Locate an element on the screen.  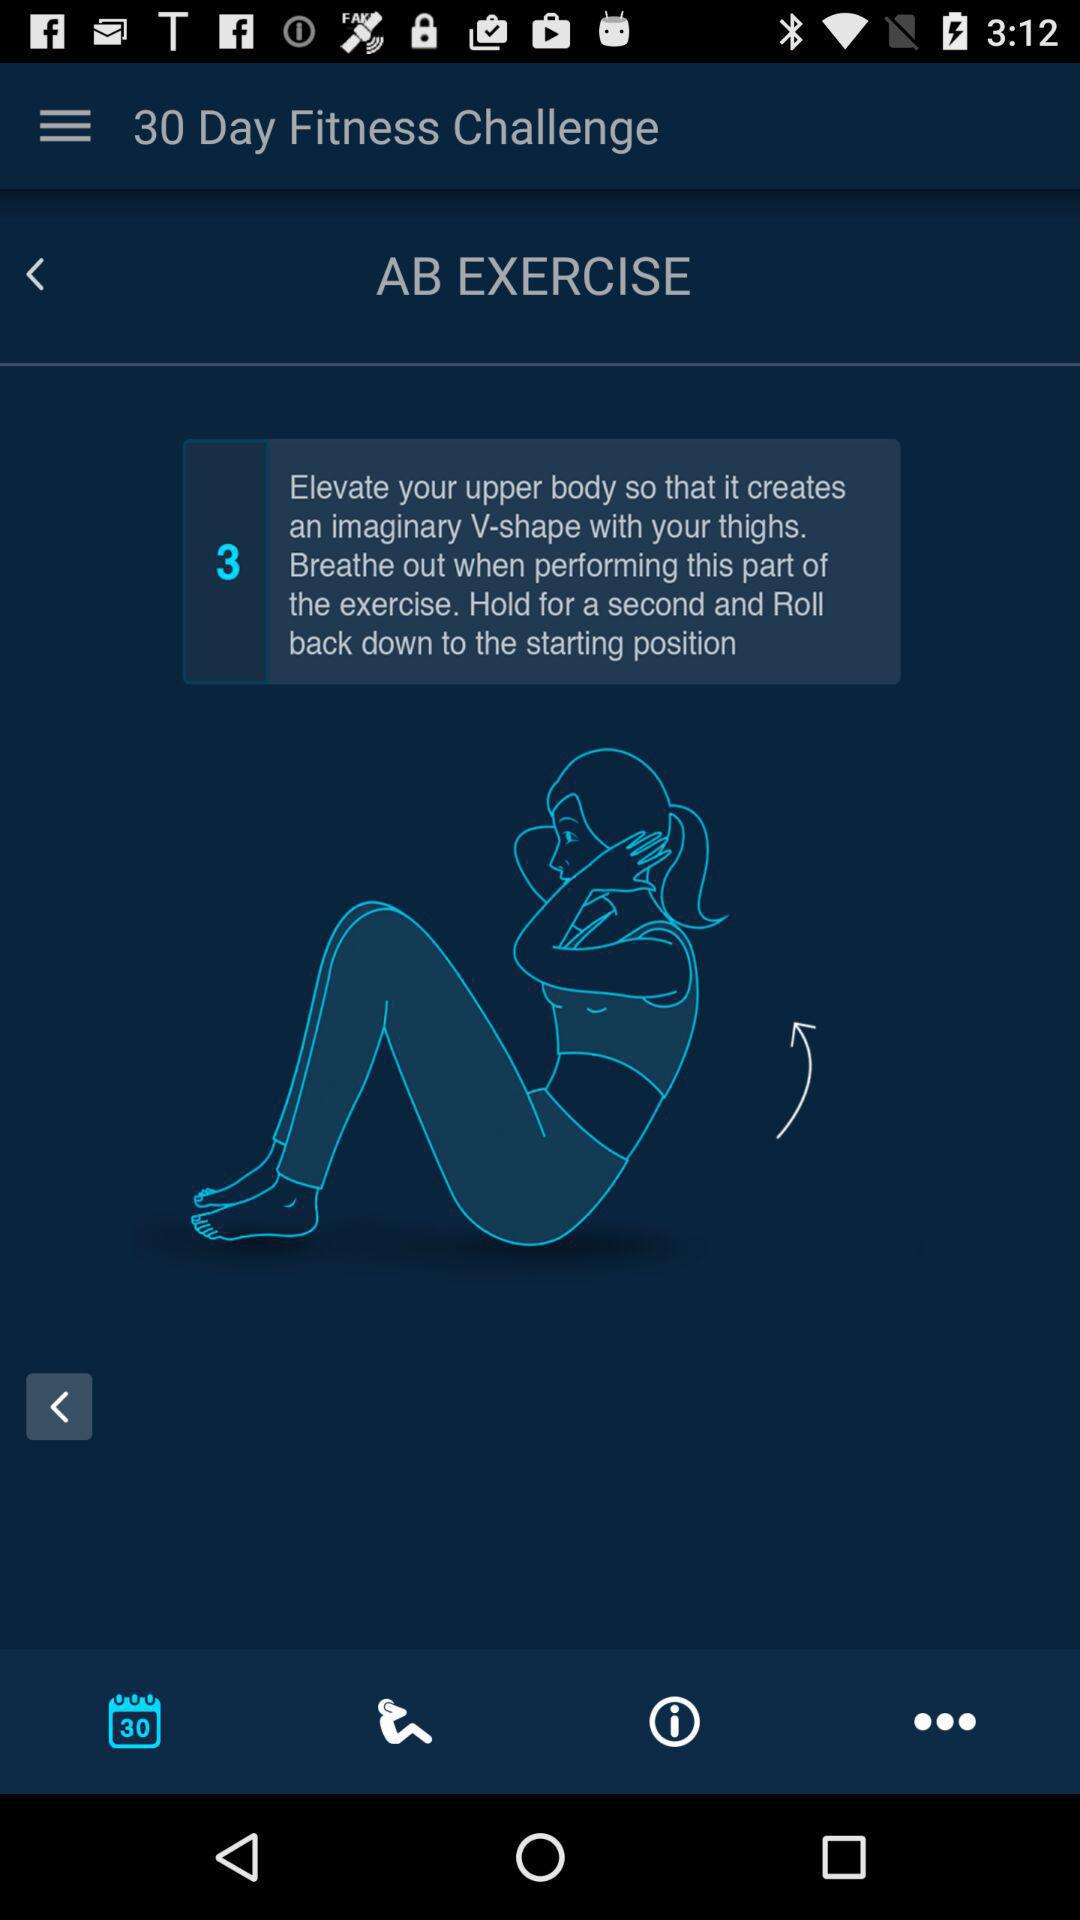
click the back button is located at coordinates (34, 273).